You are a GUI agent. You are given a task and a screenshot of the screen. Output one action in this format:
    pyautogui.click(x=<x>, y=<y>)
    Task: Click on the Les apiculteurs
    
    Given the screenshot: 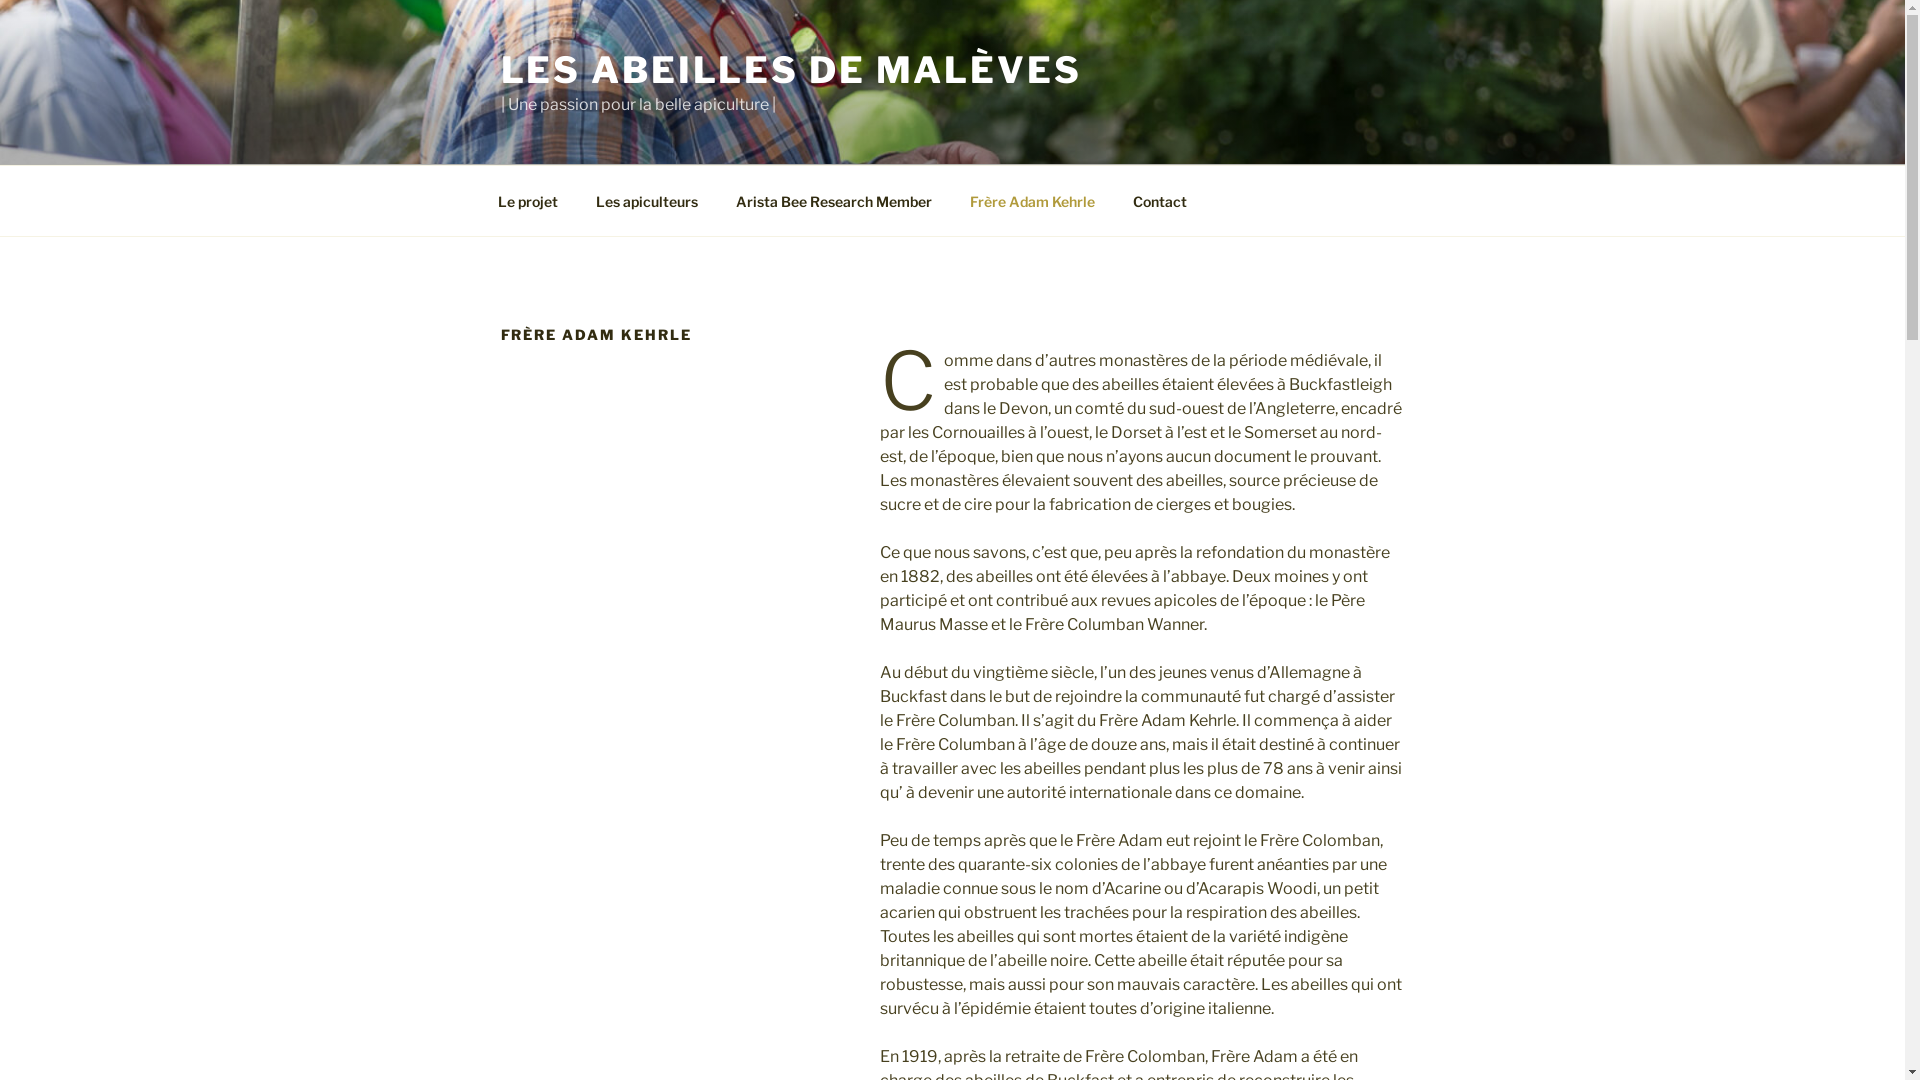 What is the action you would take?
    pyautogui.click(x=646, y=200)
    